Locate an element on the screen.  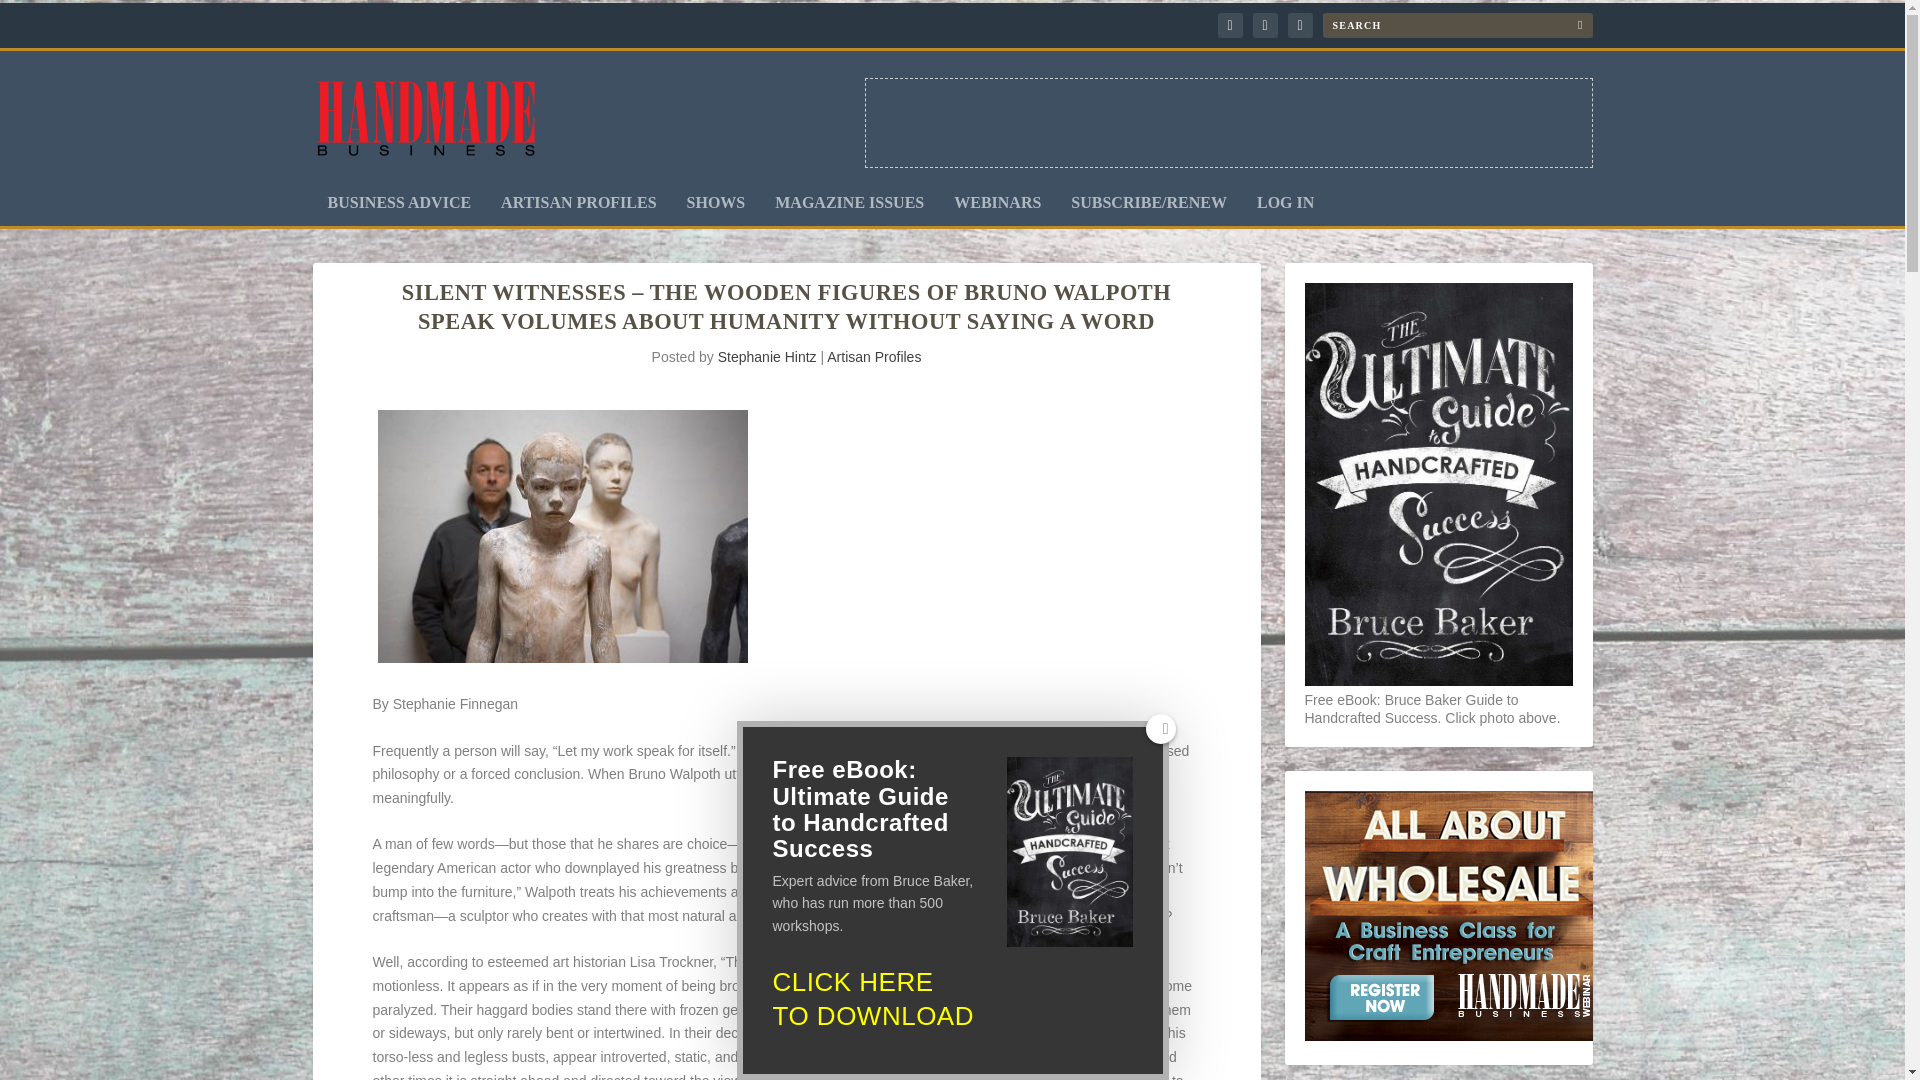
WEBINARS is located at coordinates (997, 210).